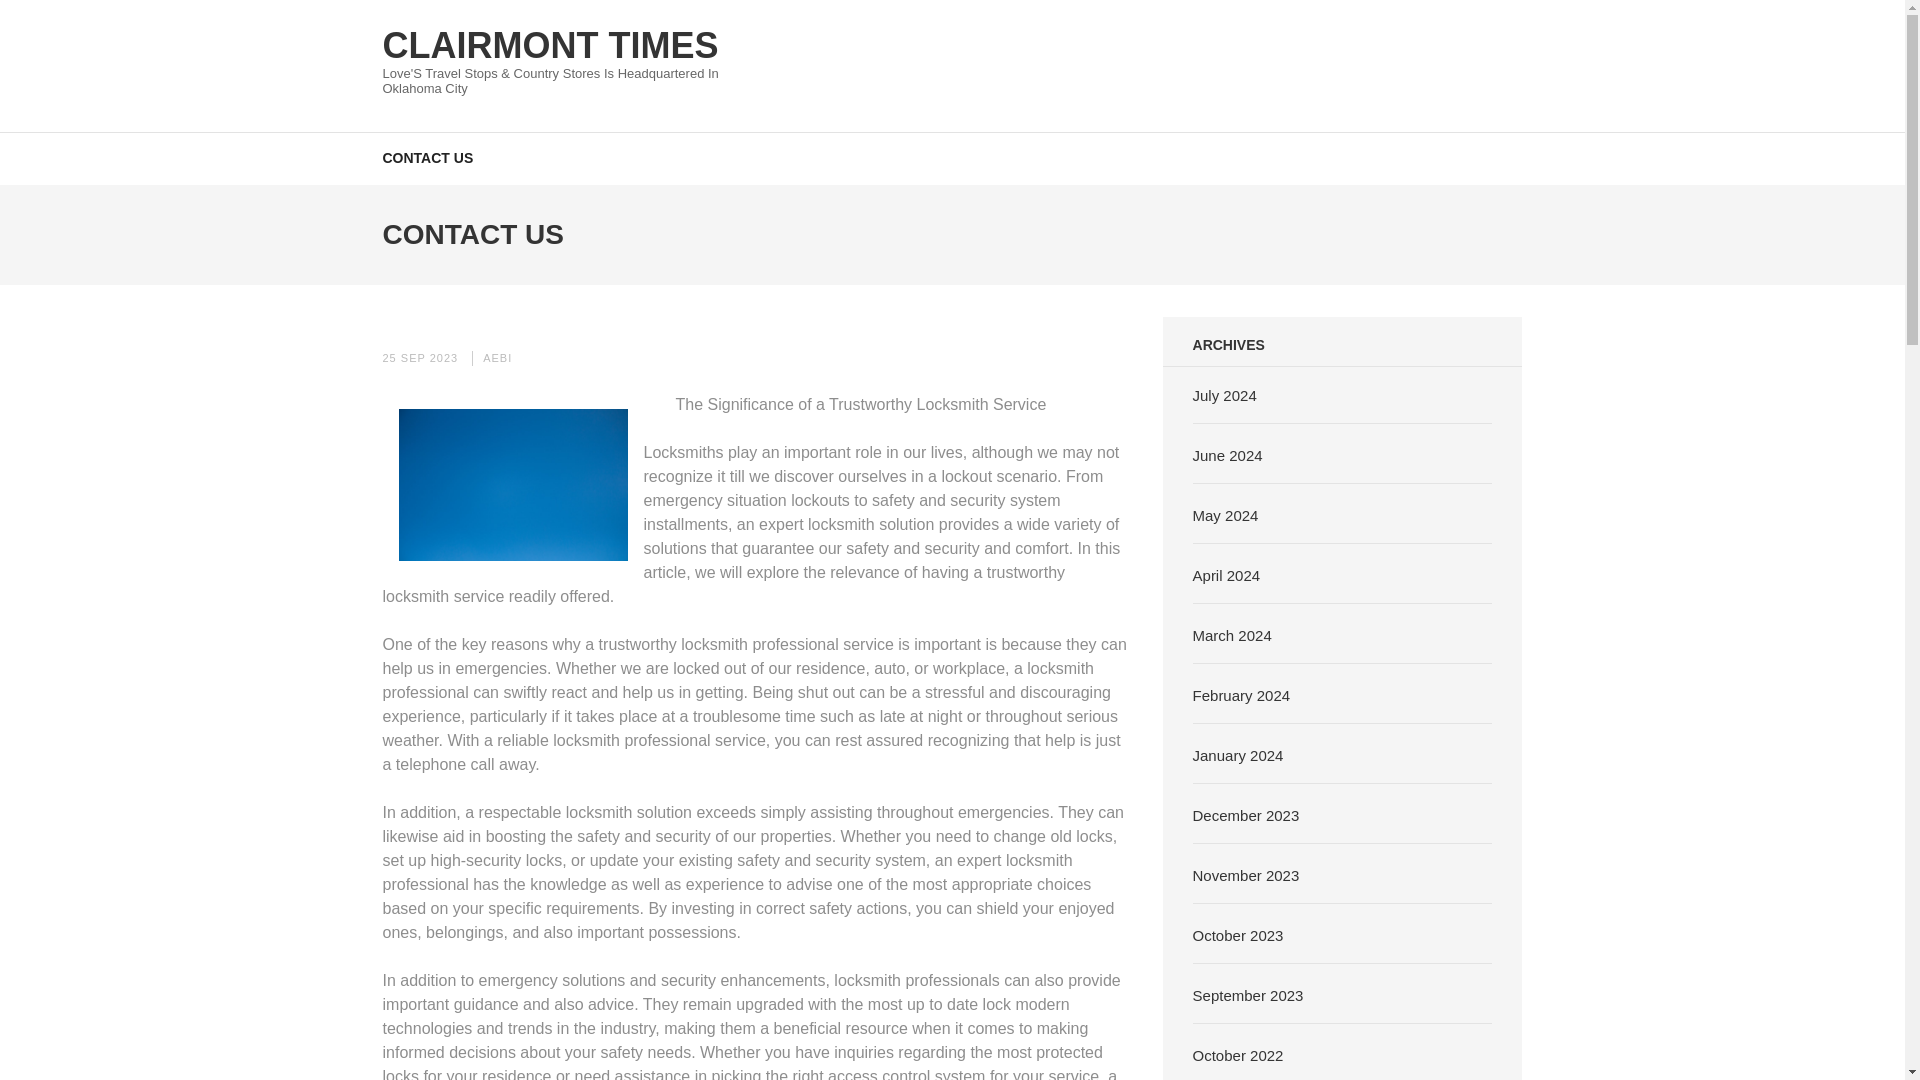  What do you see at coordinates (1238, 754) in the screenshot?
I see `January 2024` at bounding box center [1238, 754].